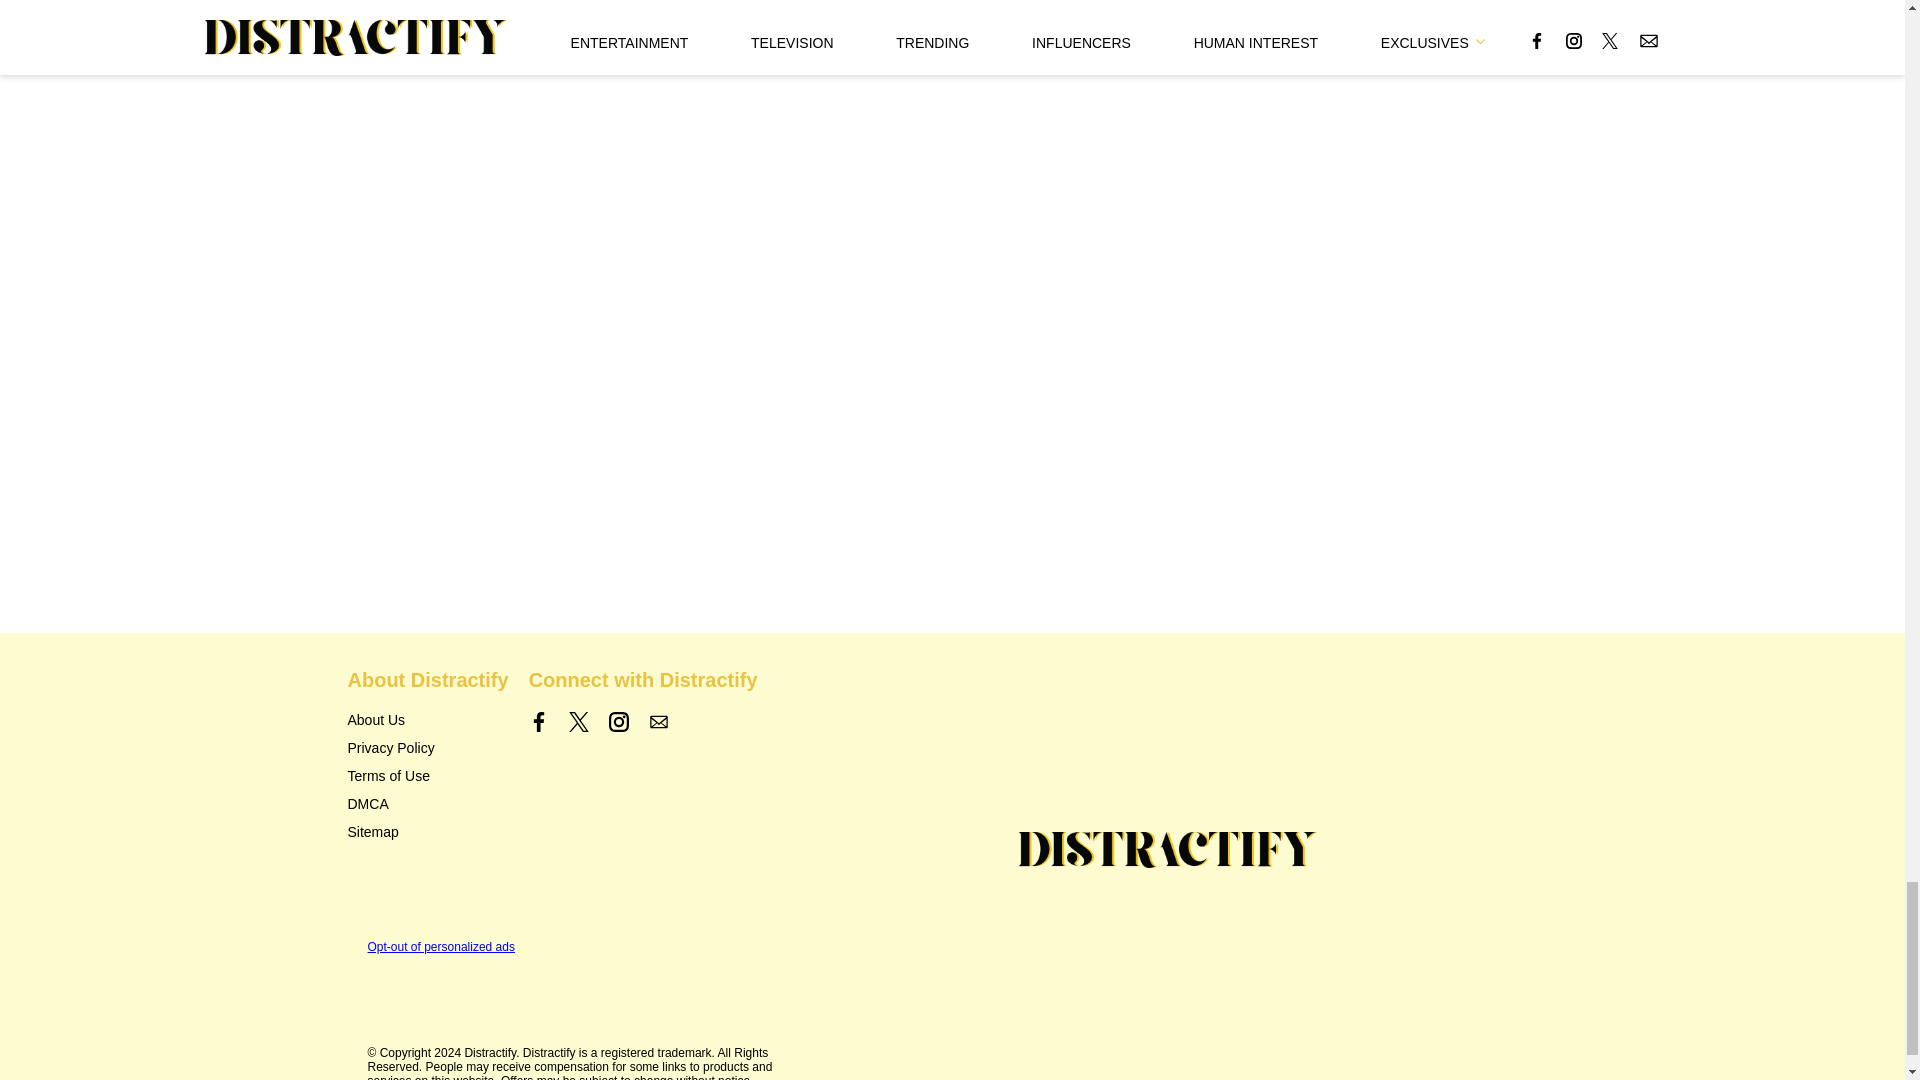 This screenshot has width=1920, height=1080. What do you see at coordinates (376, 719) in the screenshot?
I see `About Us` at bounding box center [376, 719].